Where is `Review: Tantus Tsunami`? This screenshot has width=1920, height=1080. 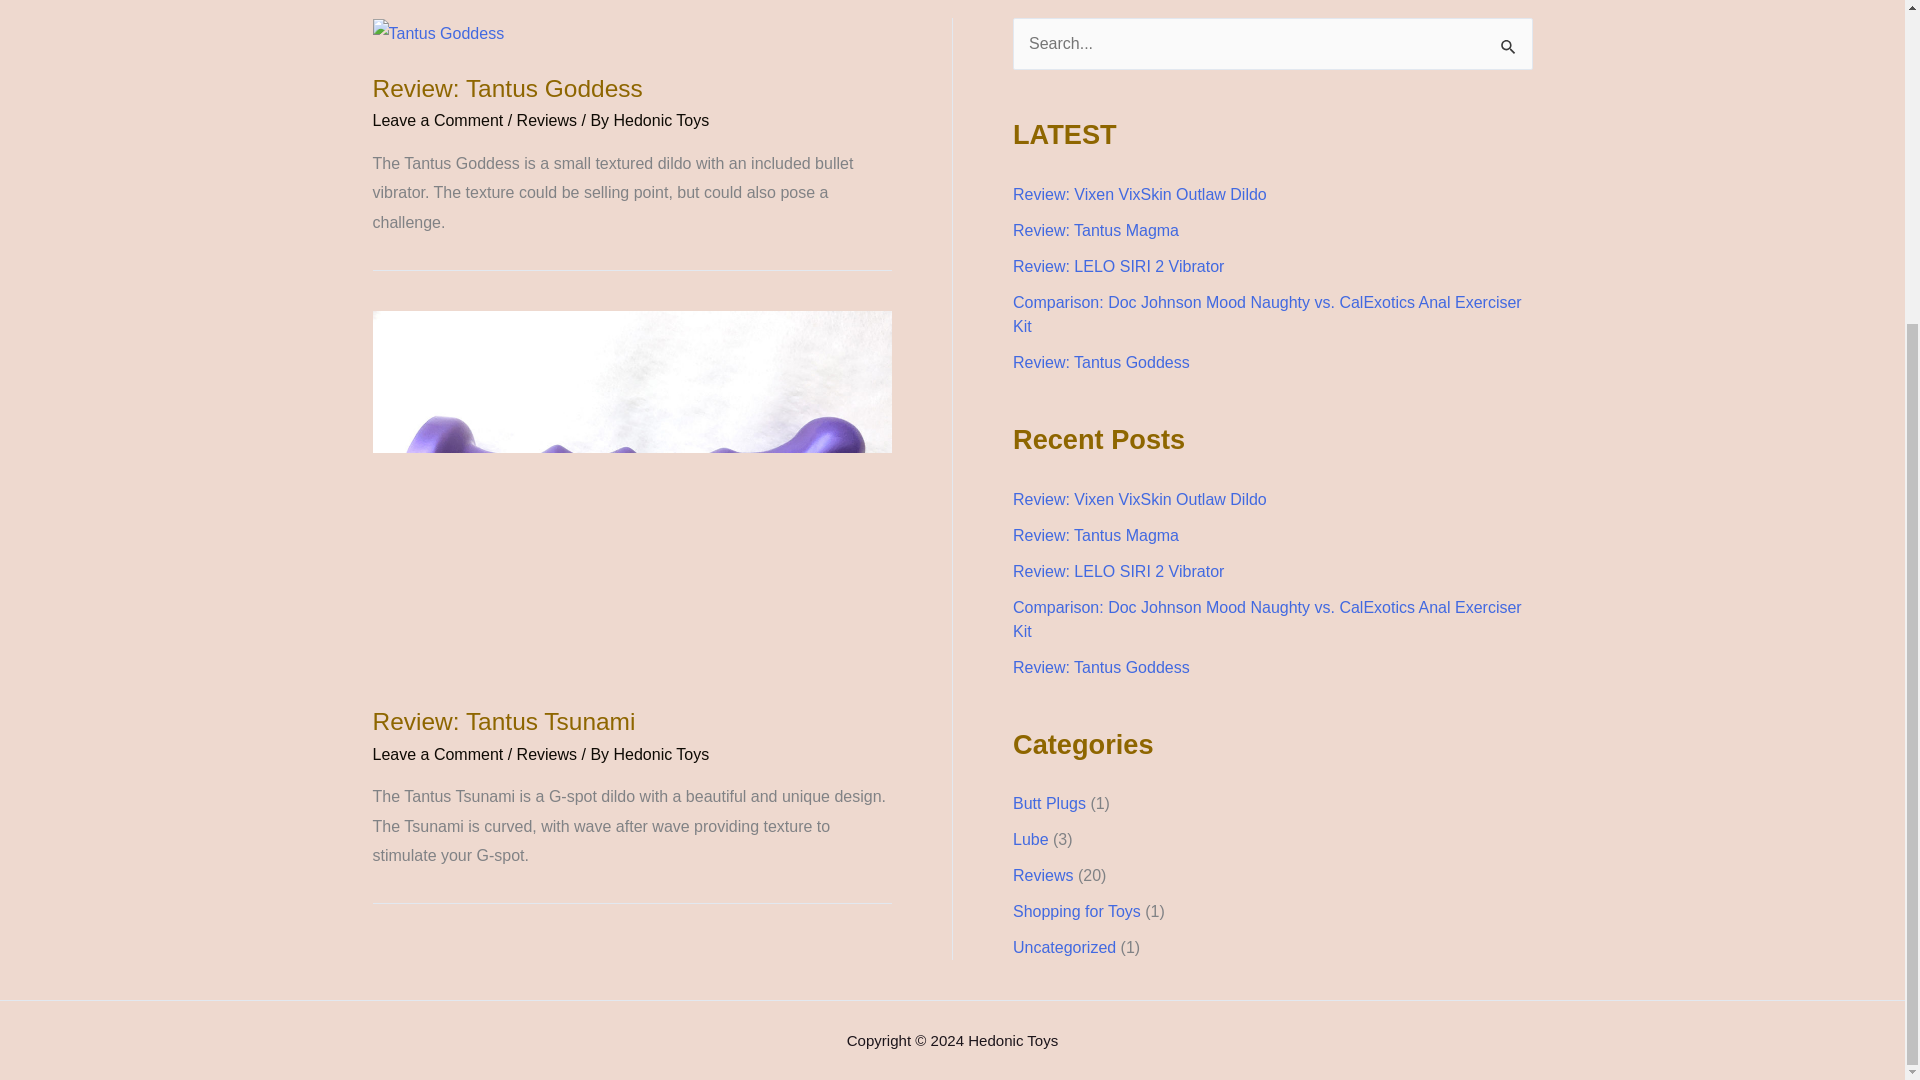 Review: Tantus Tsunami is located at coordinates (504, 722).